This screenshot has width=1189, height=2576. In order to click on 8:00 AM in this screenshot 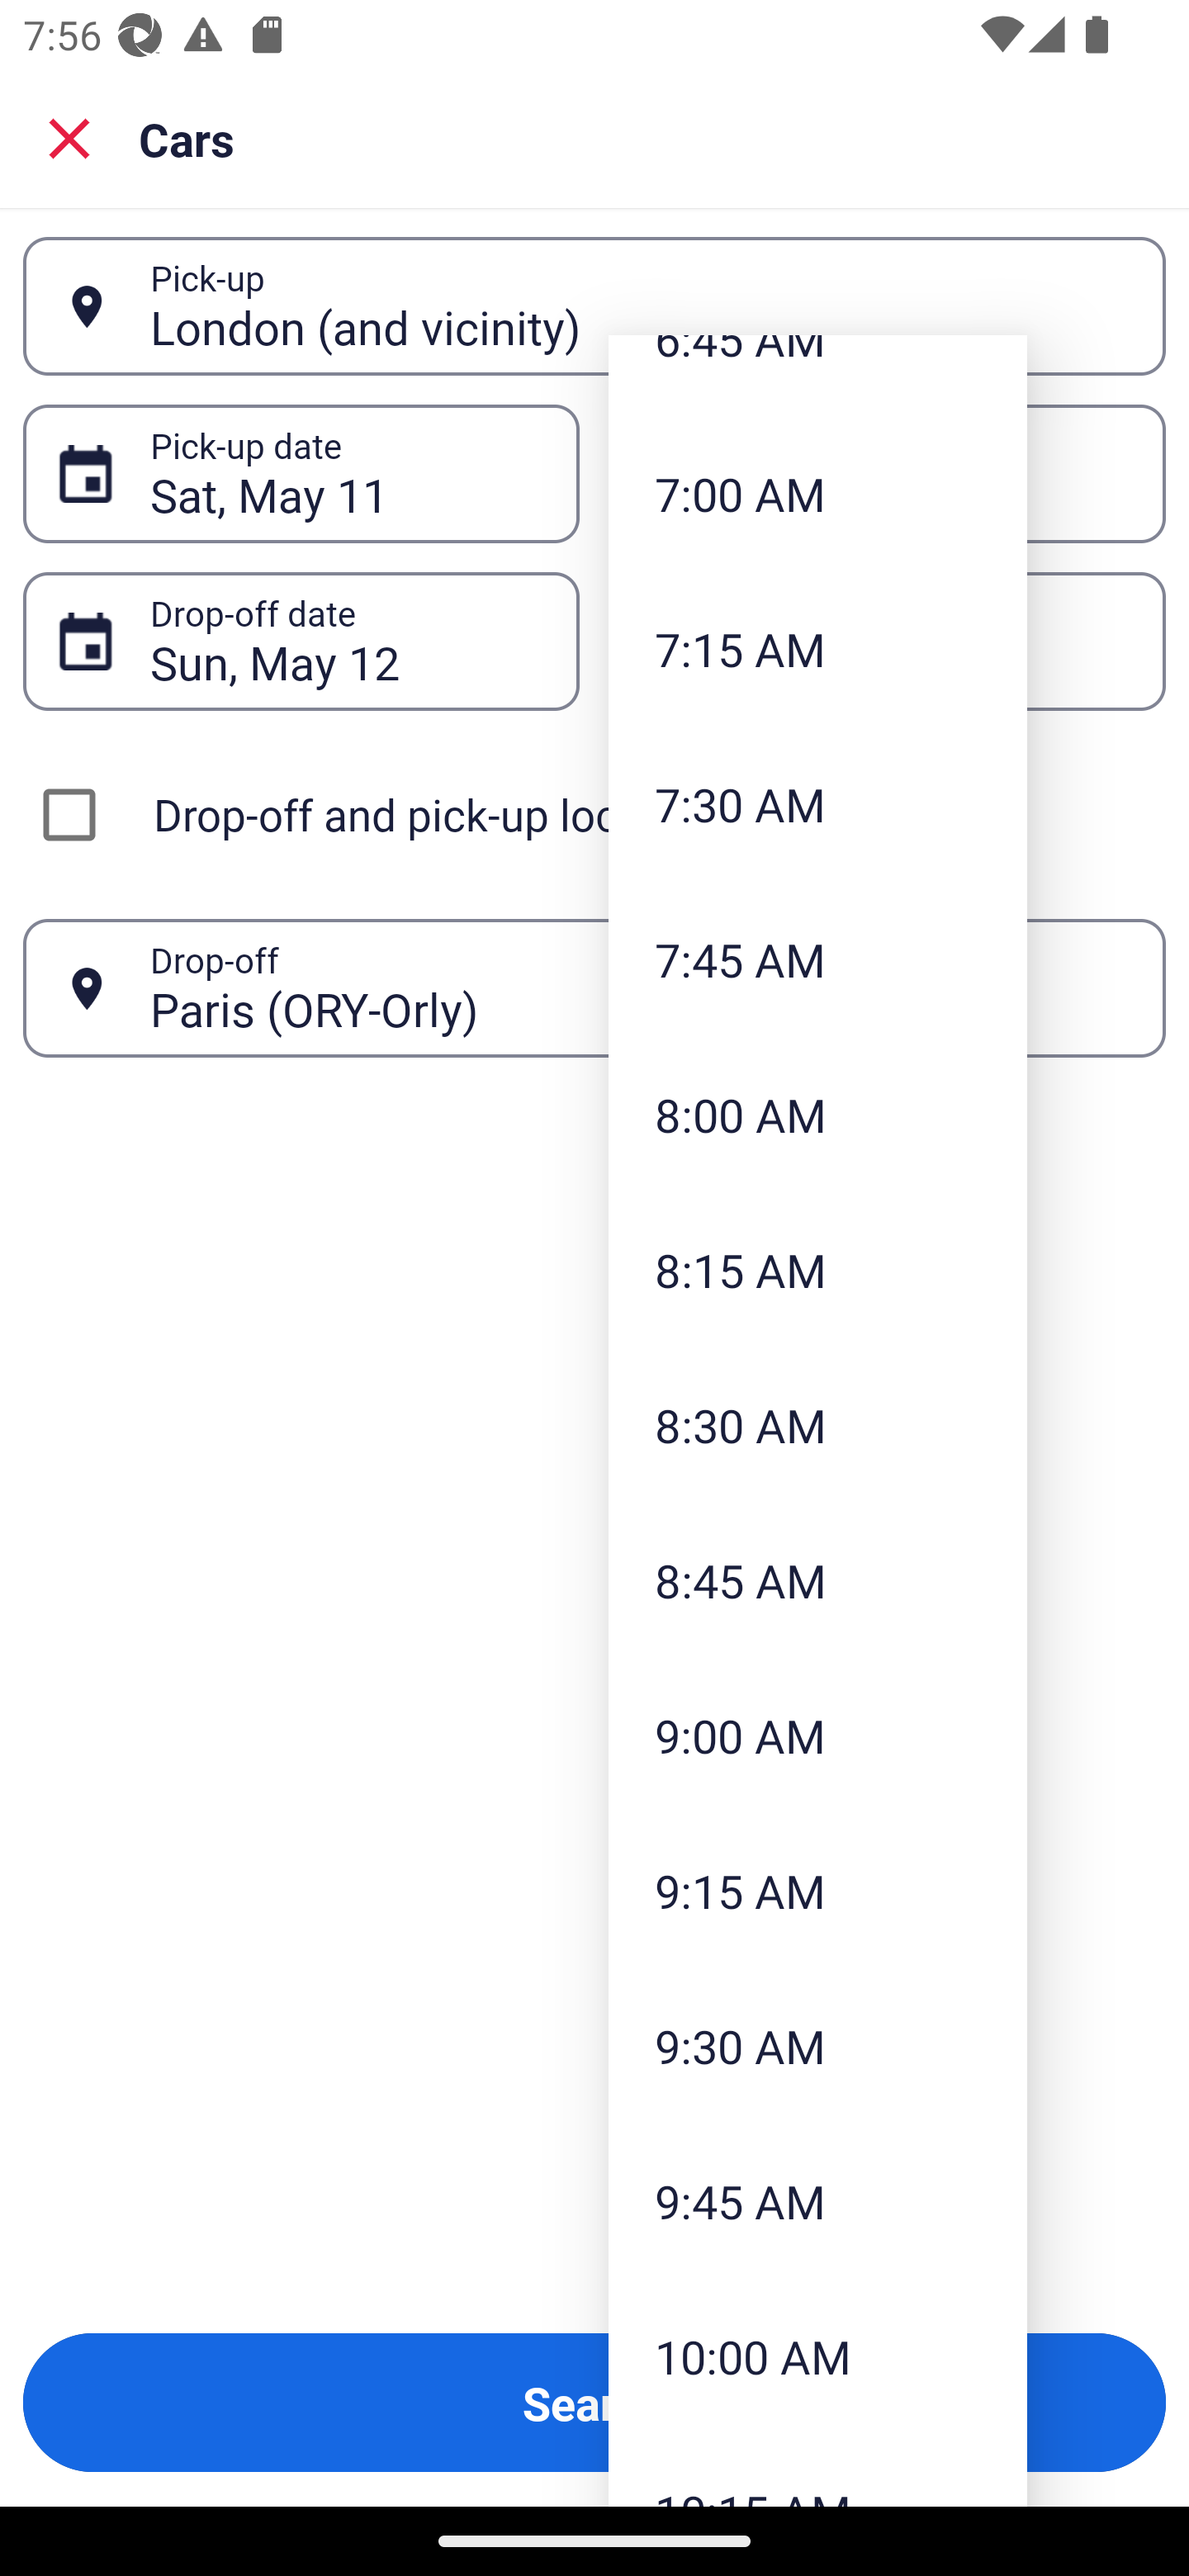, I will do `click(817, 1115)`.